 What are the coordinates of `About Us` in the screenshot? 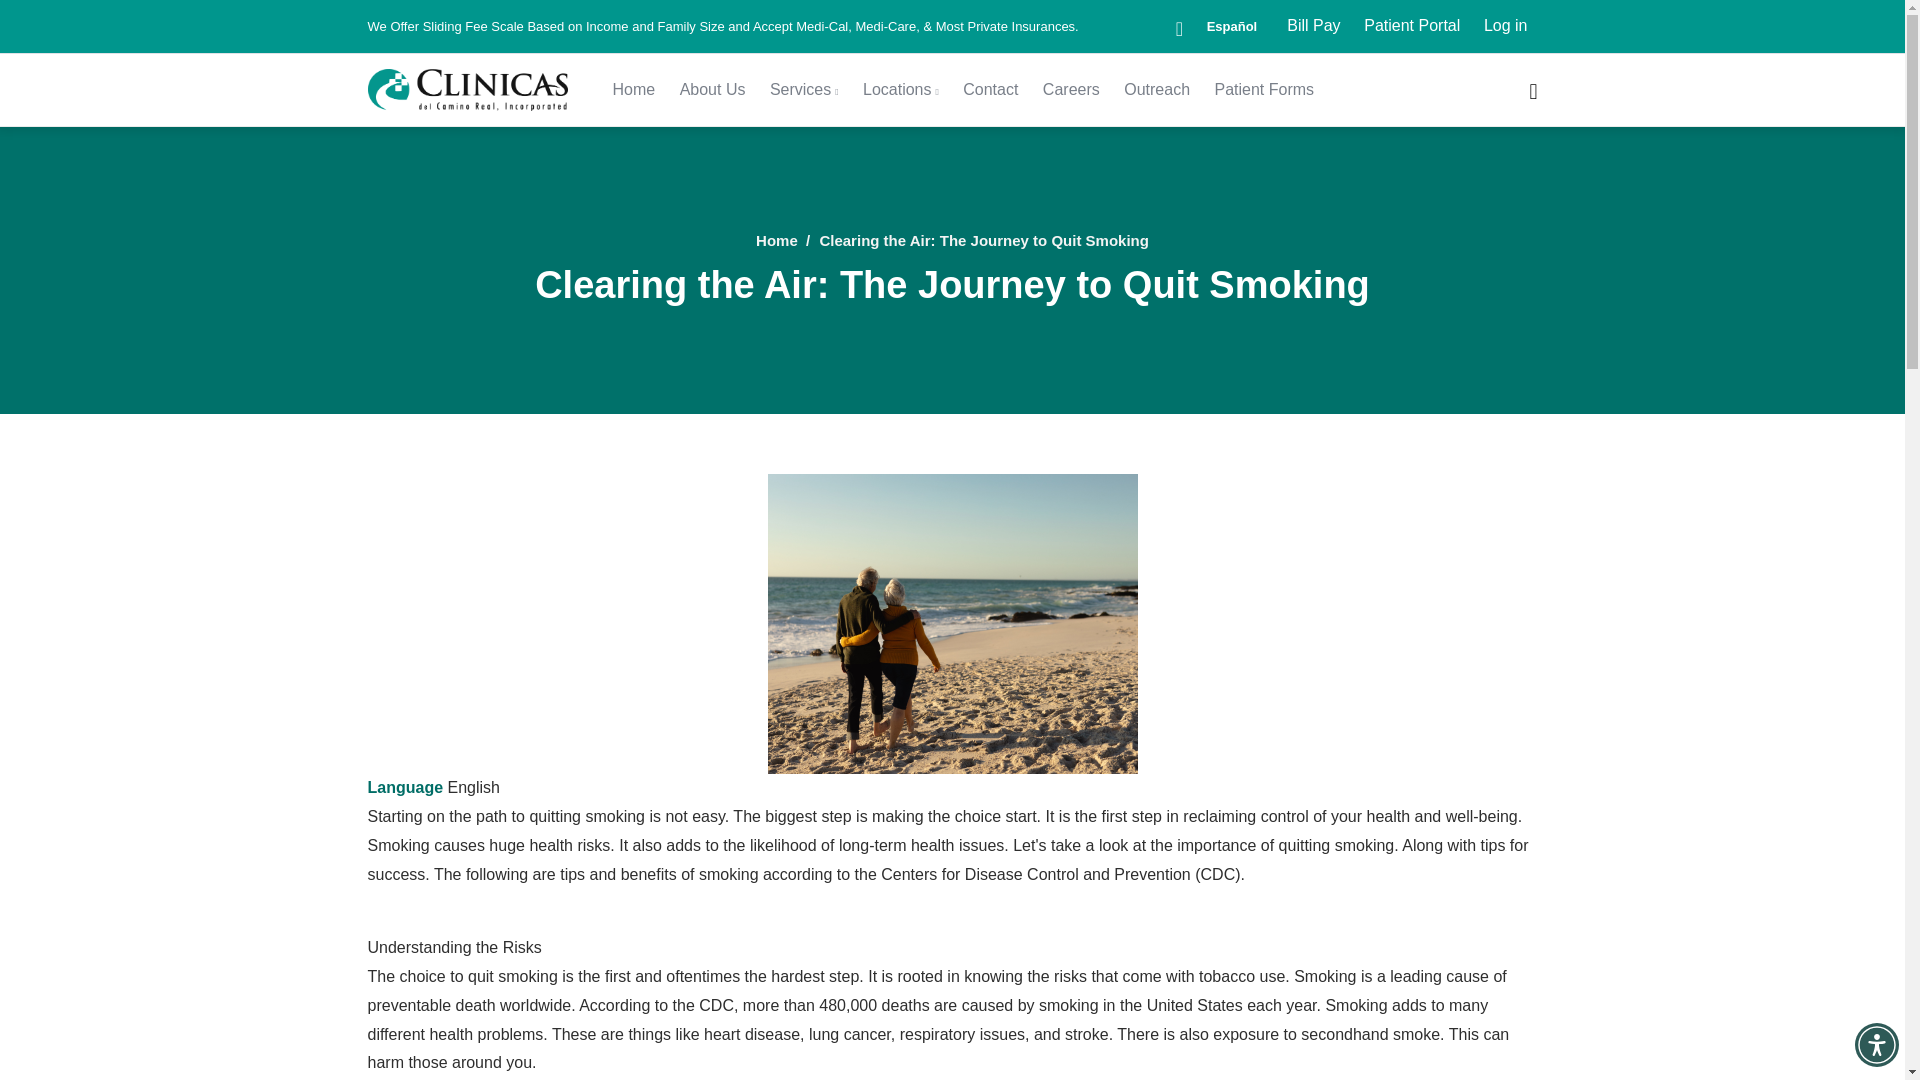 It's located at (713, 90).